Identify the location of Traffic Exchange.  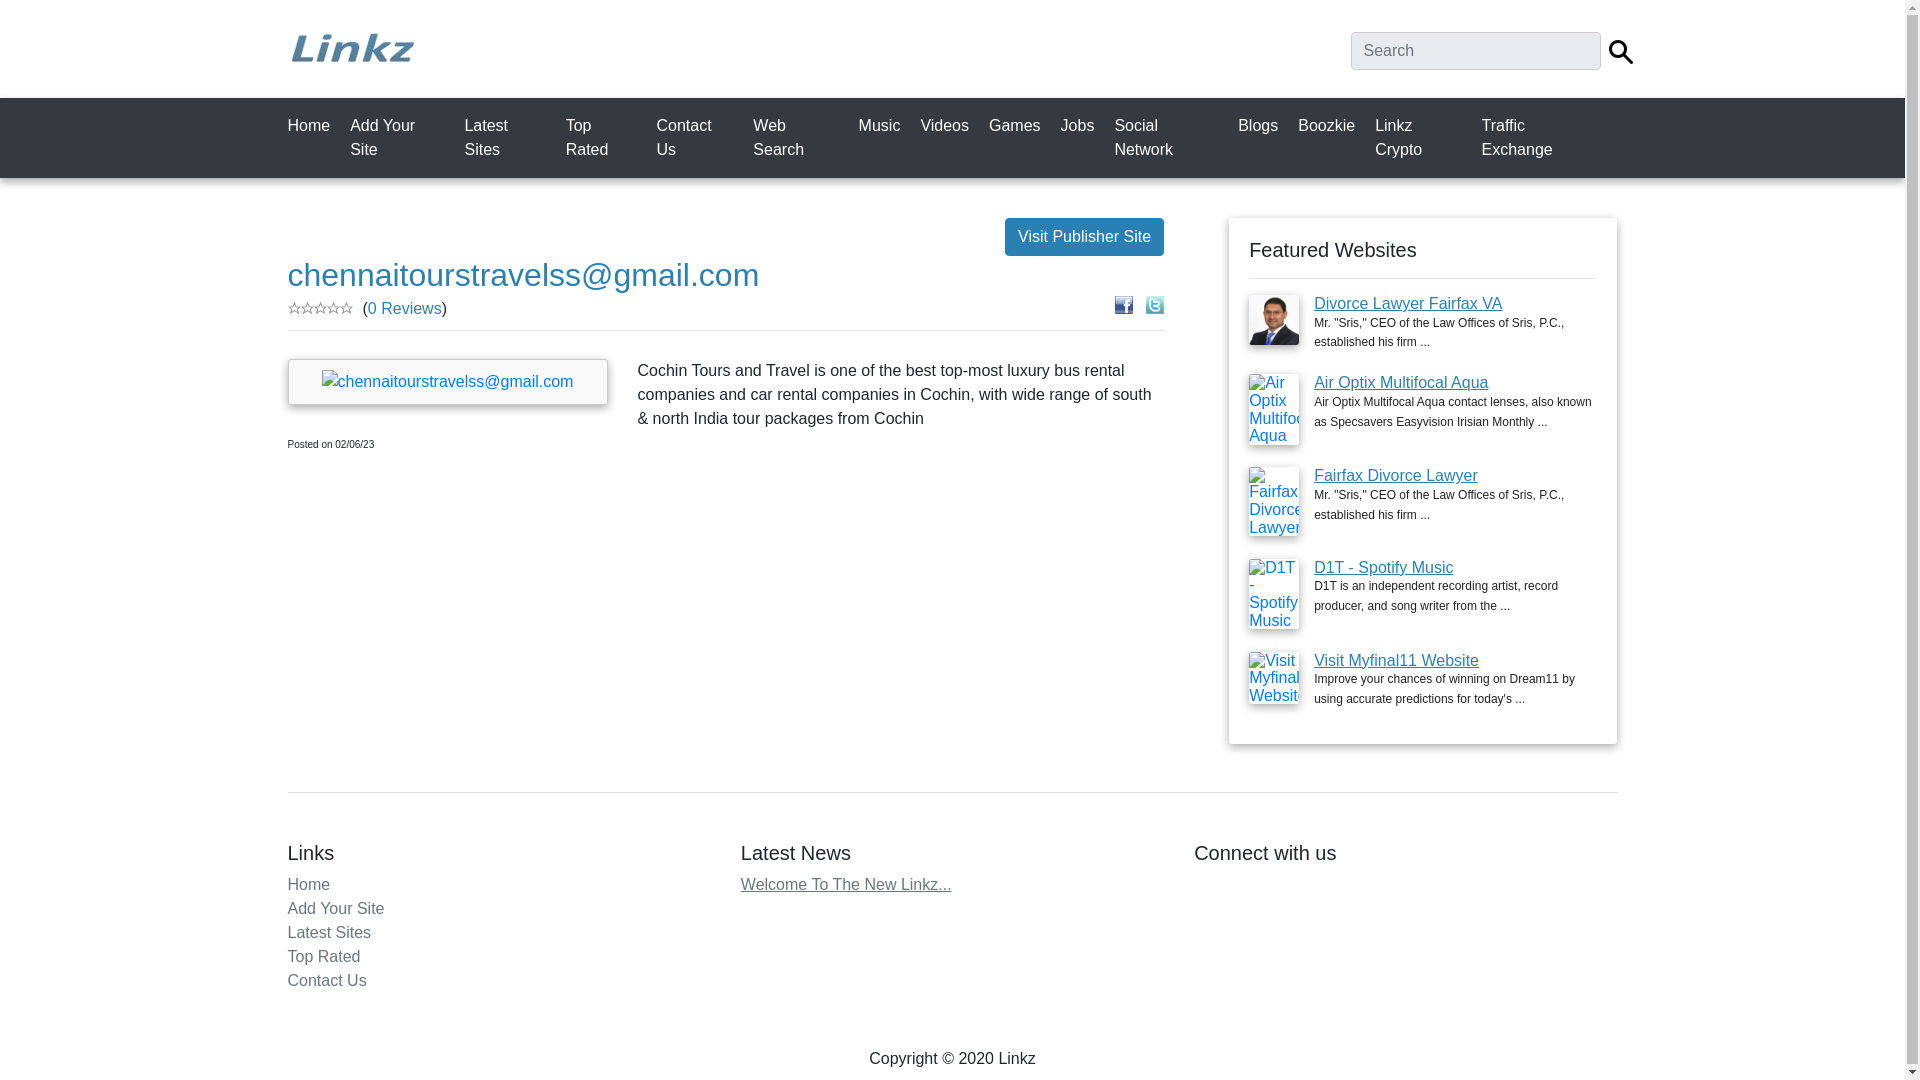
(1544, 137).